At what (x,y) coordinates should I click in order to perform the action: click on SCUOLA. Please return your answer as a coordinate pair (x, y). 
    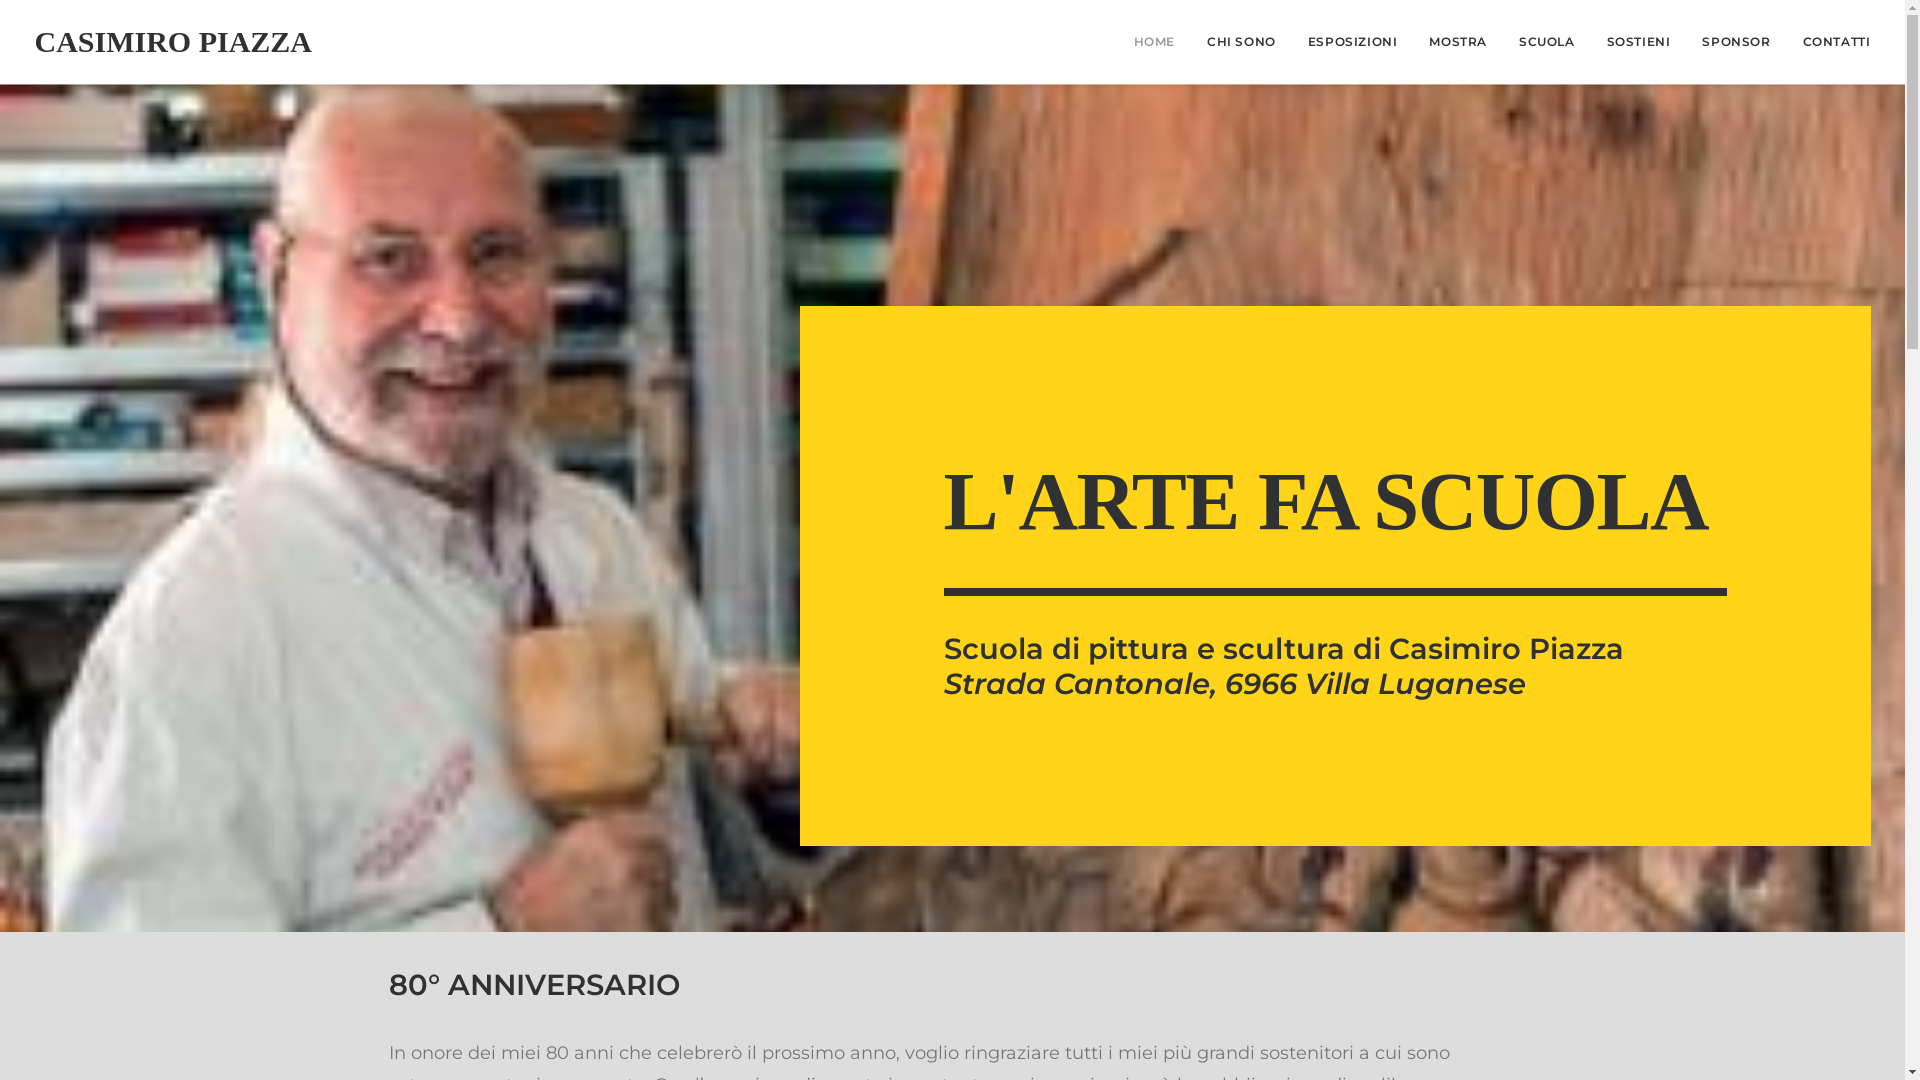
    Looking at the image, I should click on (1547, 42).